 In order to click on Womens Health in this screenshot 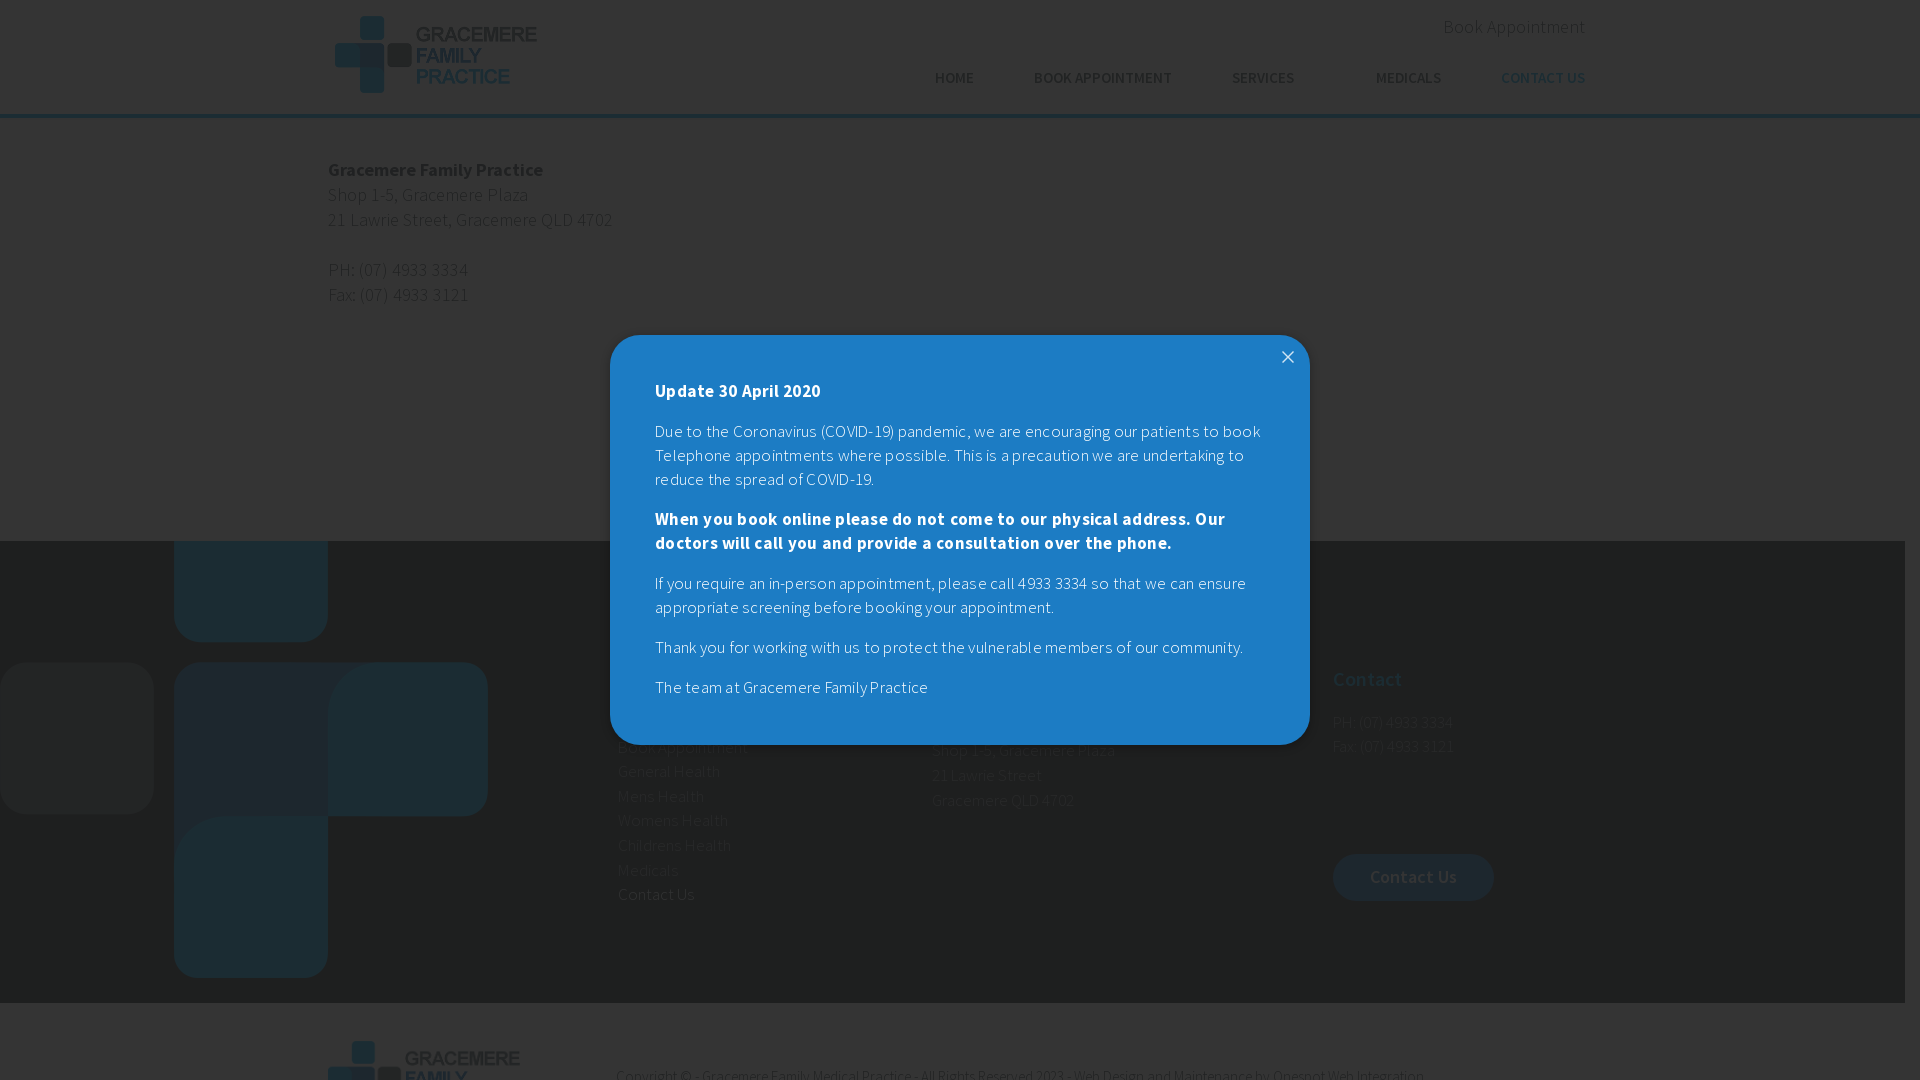, I will do `click(673, 820)`.